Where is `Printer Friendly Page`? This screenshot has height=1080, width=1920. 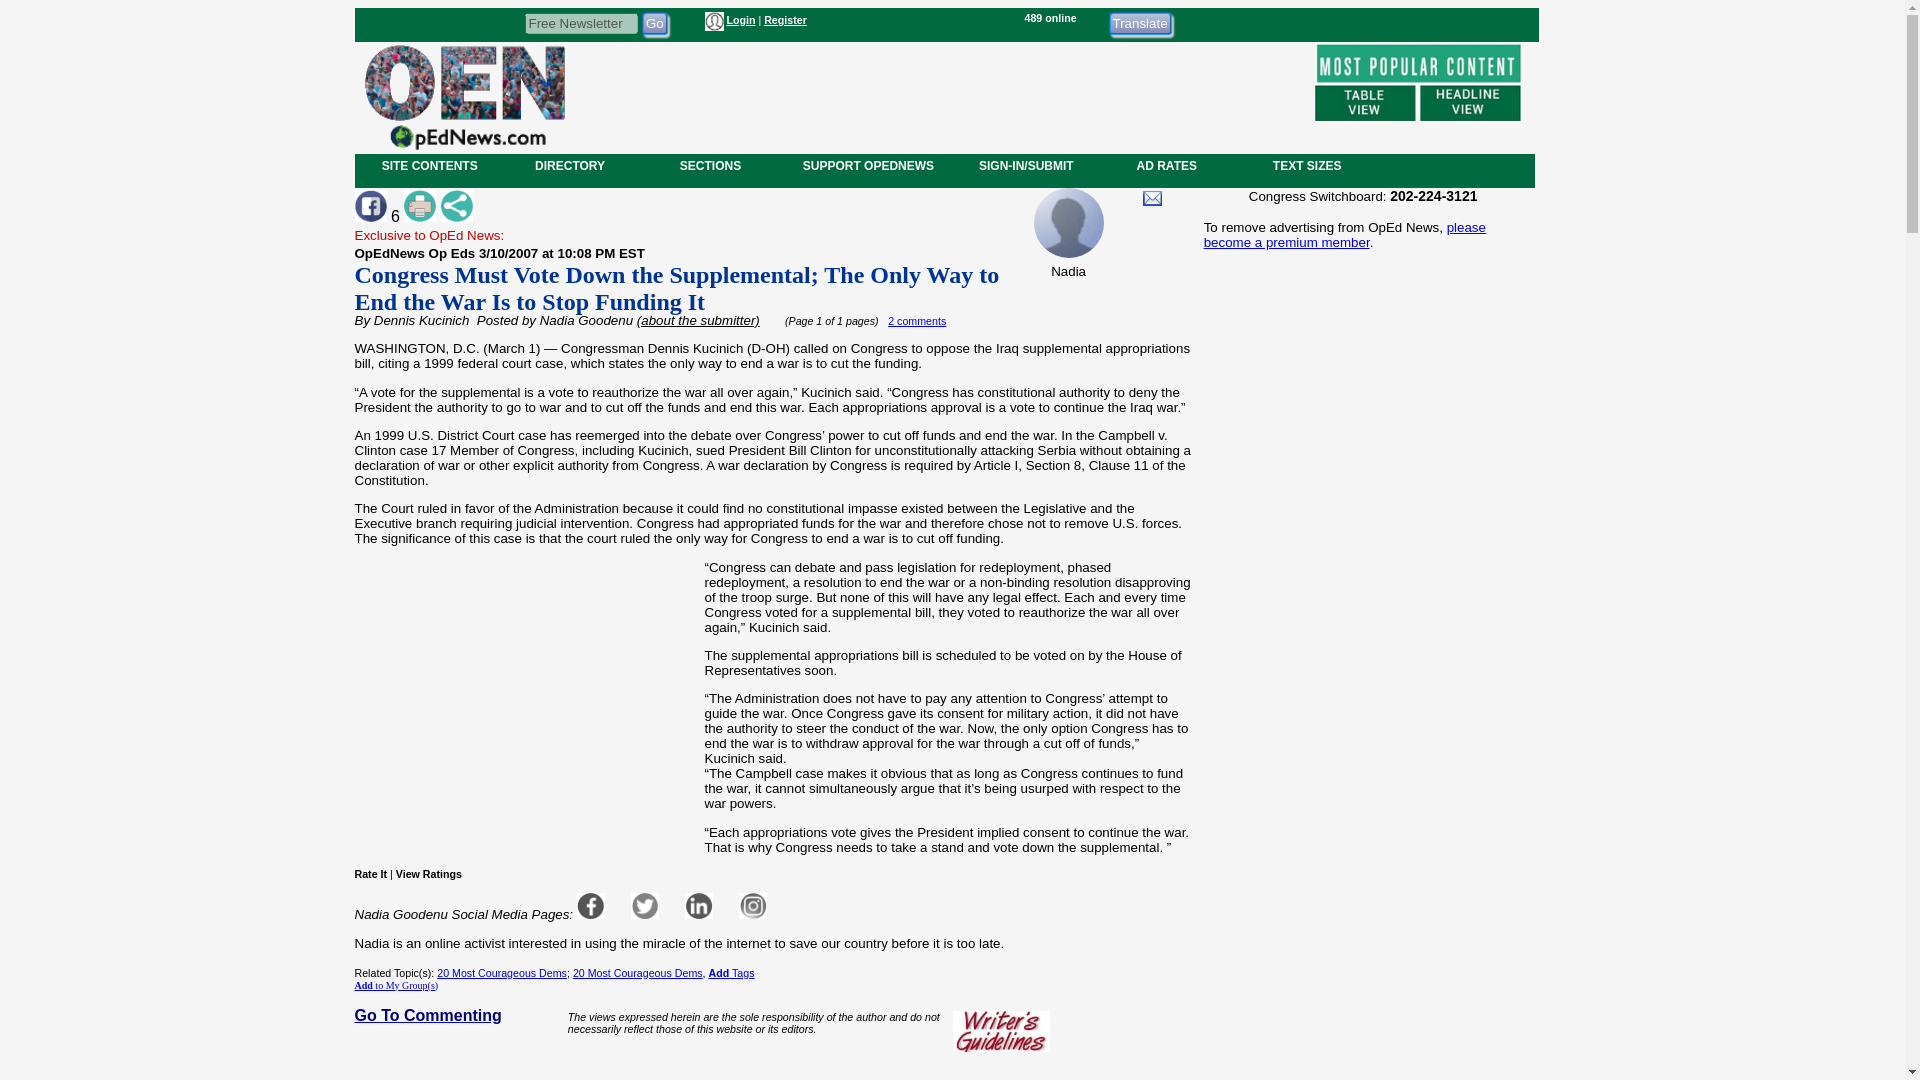 Printer Friendly Page is located at coordinates (419, 206).